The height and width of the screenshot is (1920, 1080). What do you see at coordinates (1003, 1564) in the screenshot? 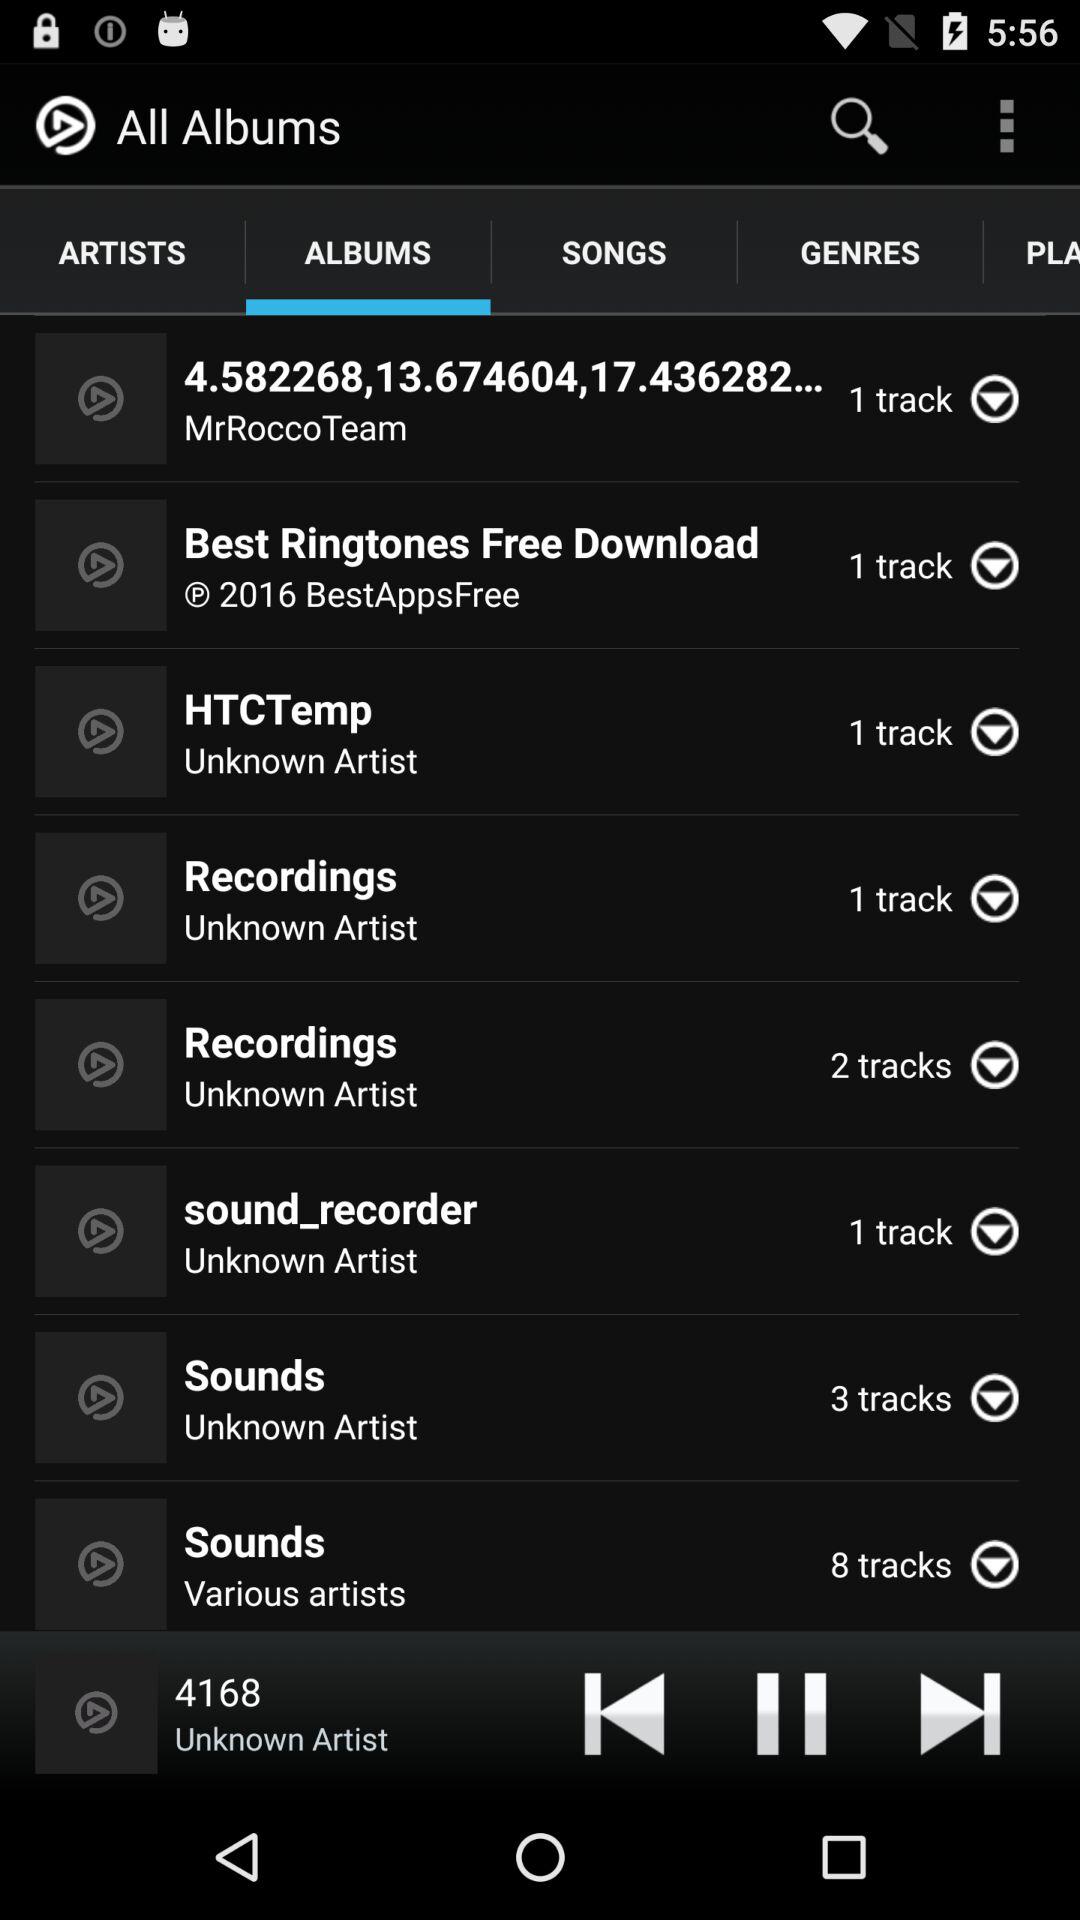
I see `click on the button next to 8 tracks` at bounding box center [1003, 1564].